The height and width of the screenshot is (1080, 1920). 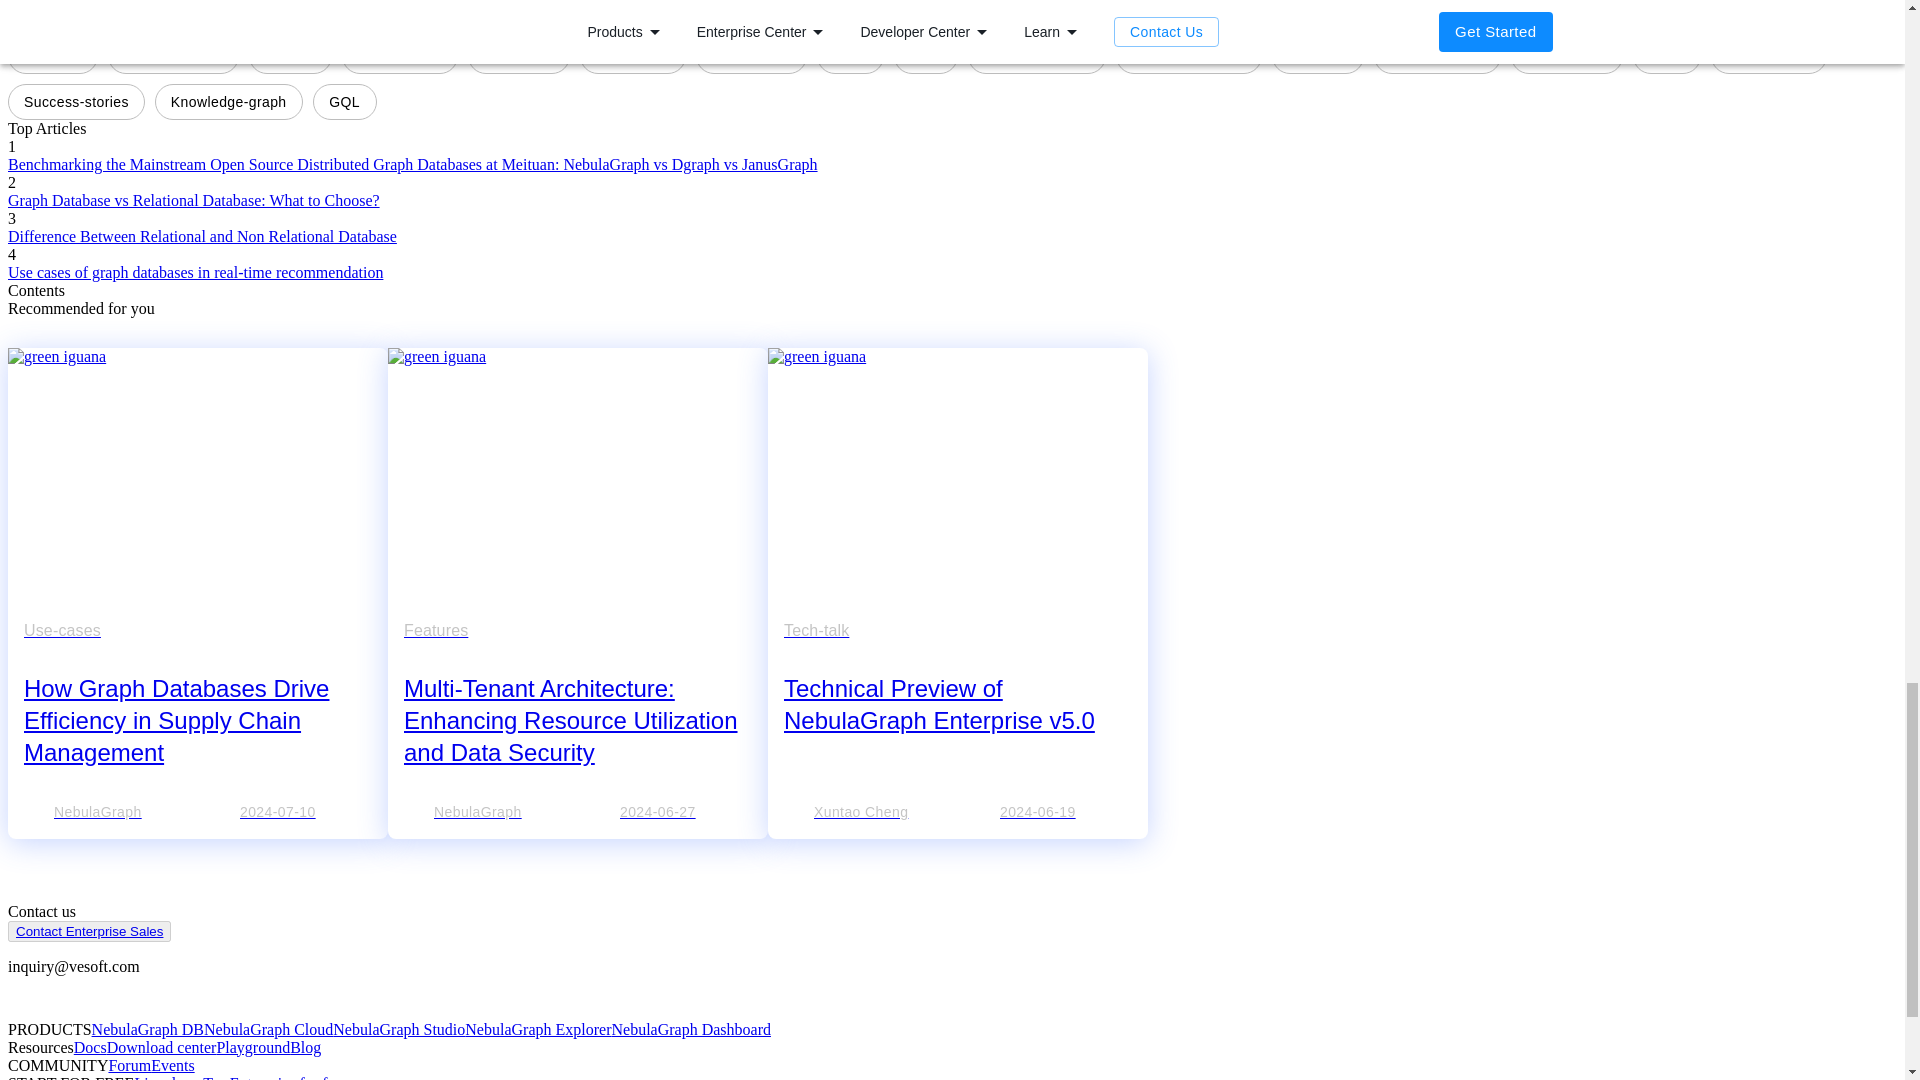 I want to click on News, so click(x=1667, y=55).